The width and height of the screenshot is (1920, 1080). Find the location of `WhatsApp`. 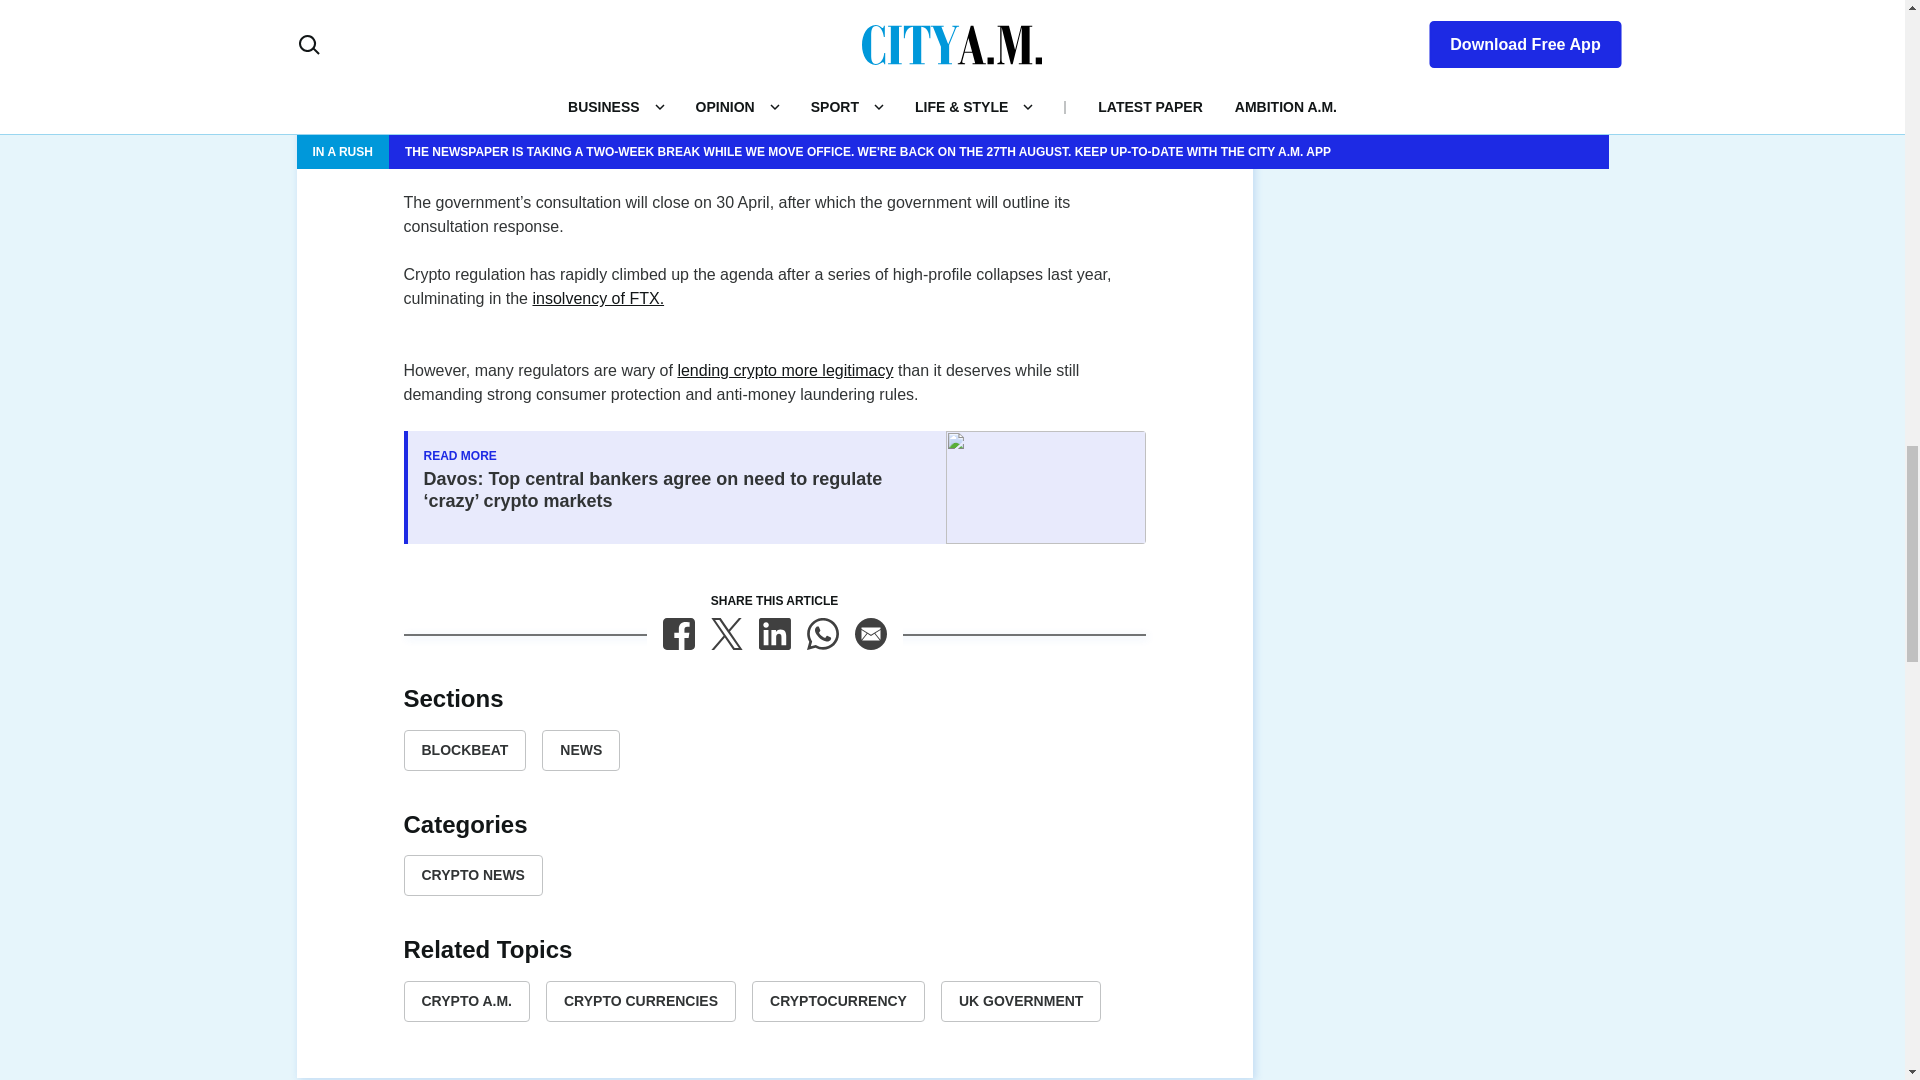

WhatsApp is located at coordinates (822, 634).